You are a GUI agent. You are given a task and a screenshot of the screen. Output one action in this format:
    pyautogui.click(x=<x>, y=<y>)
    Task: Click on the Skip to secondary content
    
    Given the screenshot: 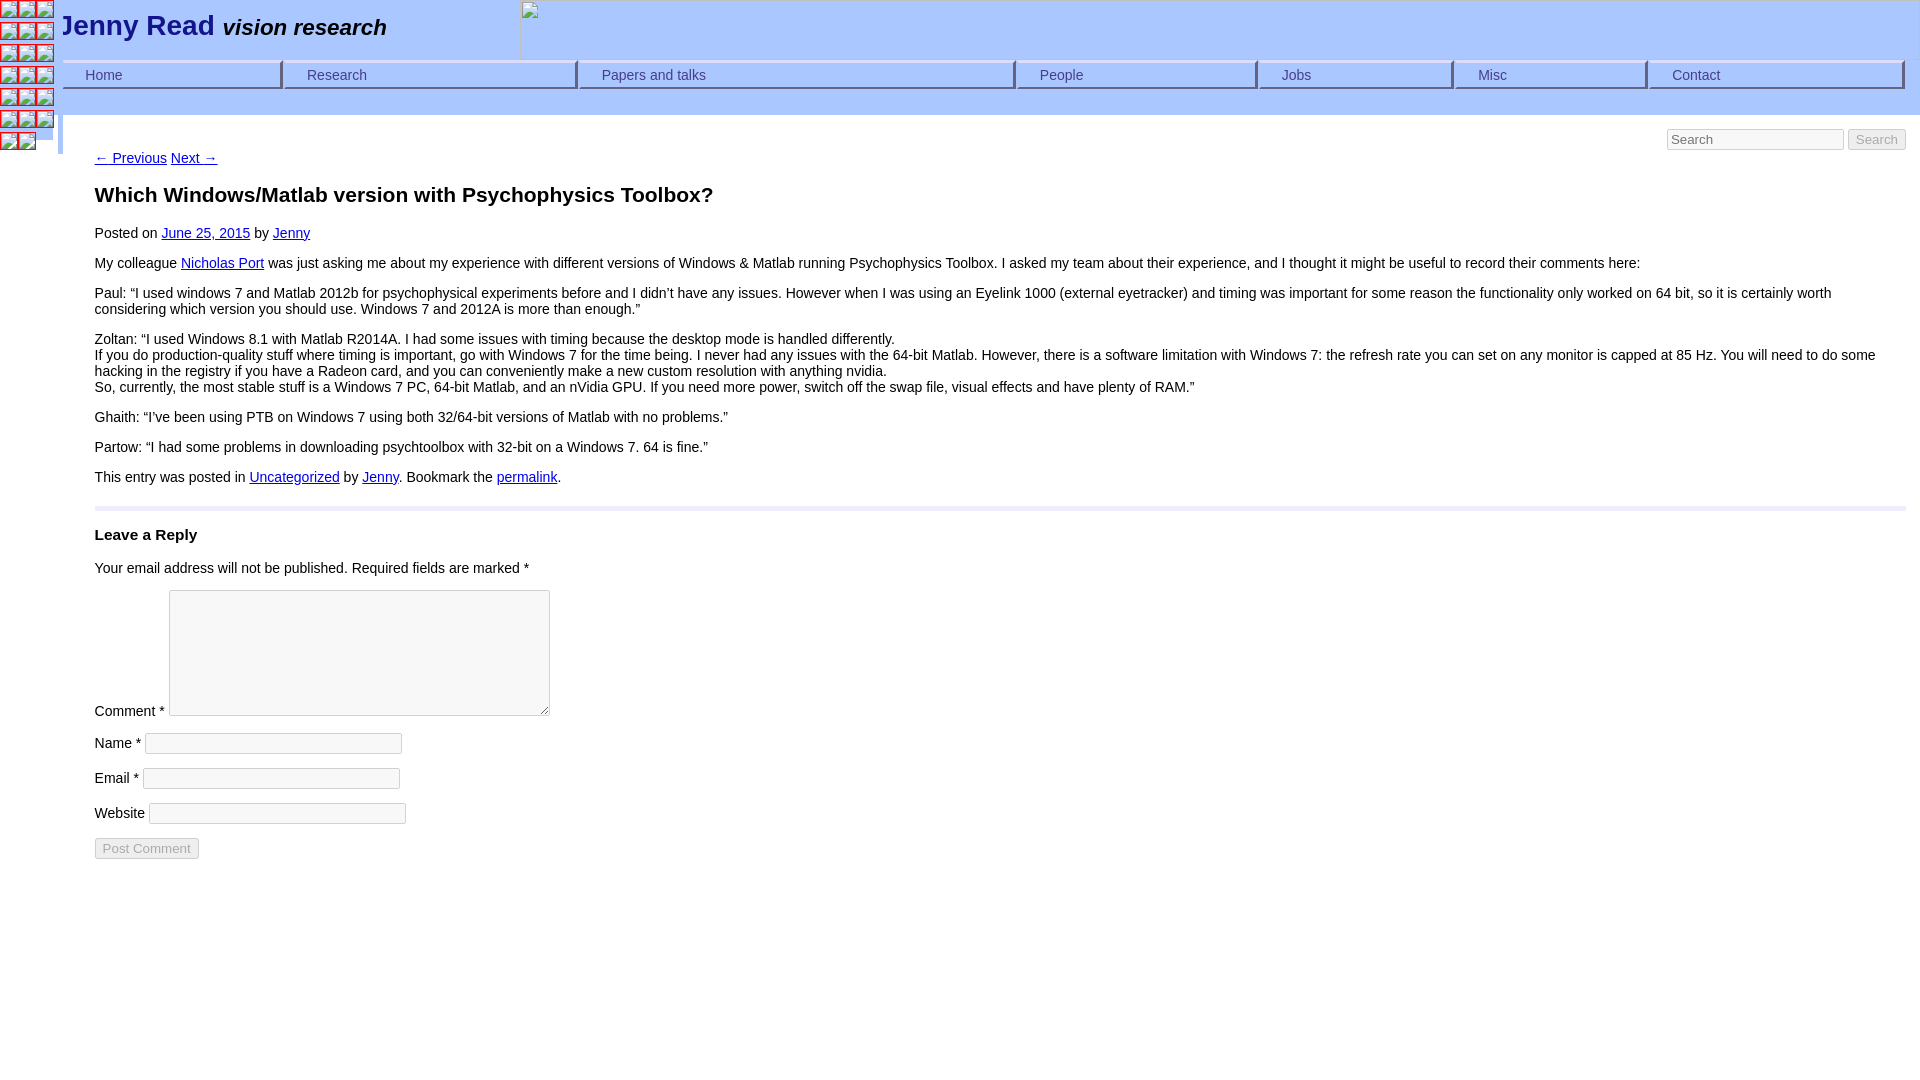 What is the action you would take?
    pyautogui.click(x=138, y=68)
    